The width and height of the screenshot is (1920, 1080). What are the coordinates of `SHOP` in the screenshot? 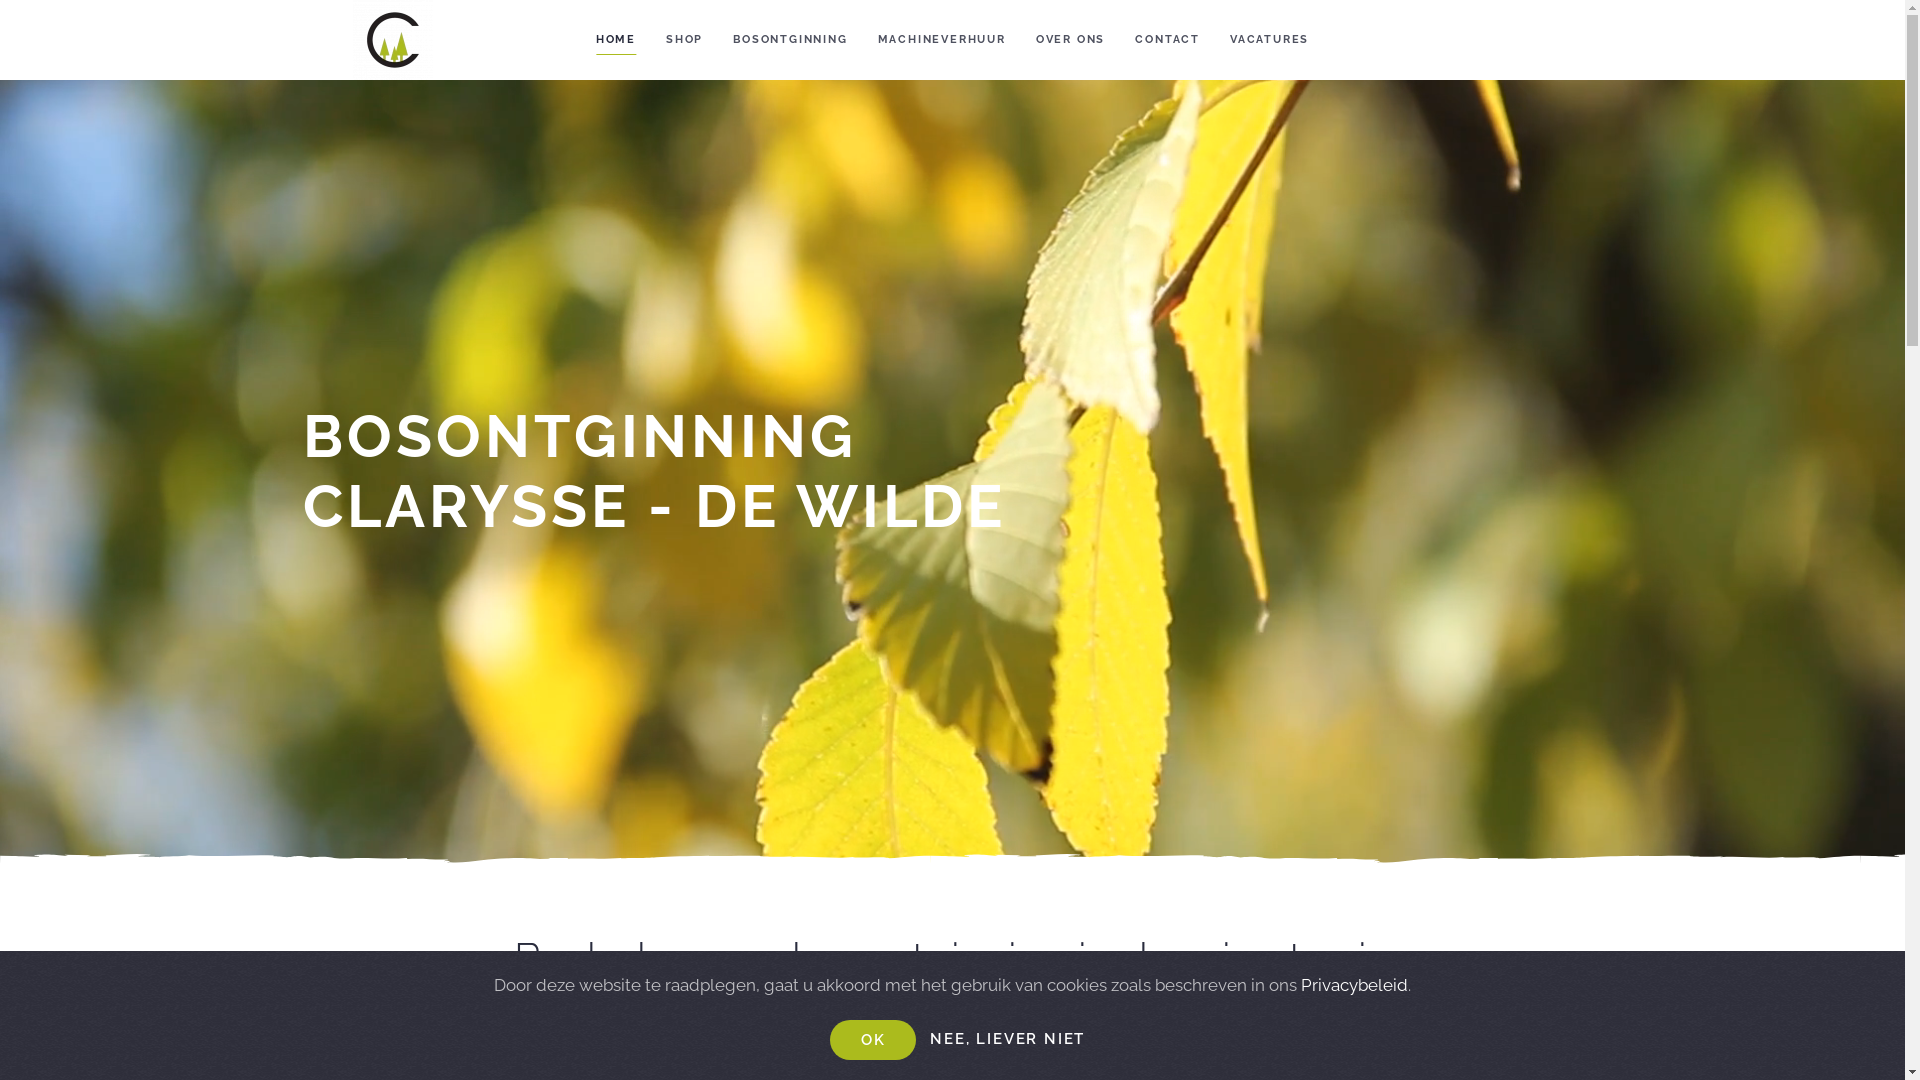 It's located at (684, 40).